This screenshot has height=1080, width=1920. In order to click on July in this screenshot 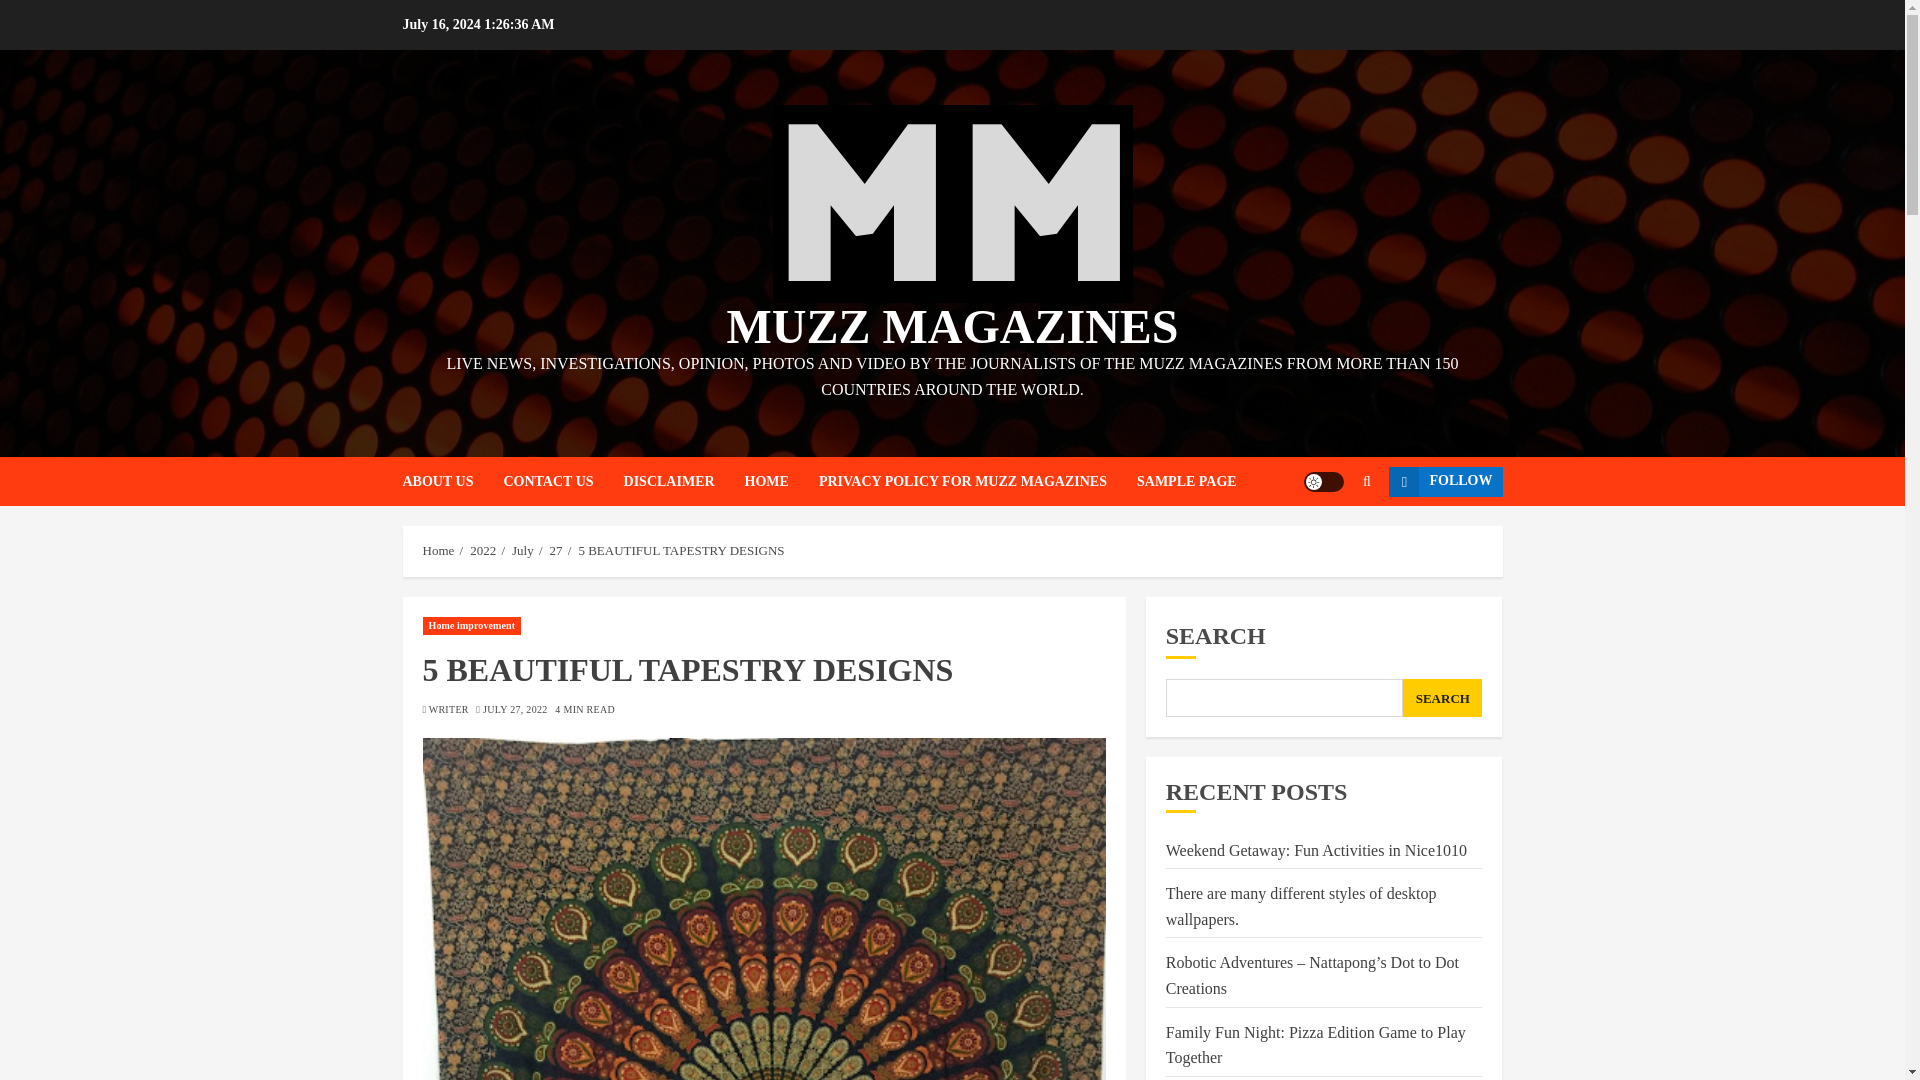, I will do `click(522, 551)`.